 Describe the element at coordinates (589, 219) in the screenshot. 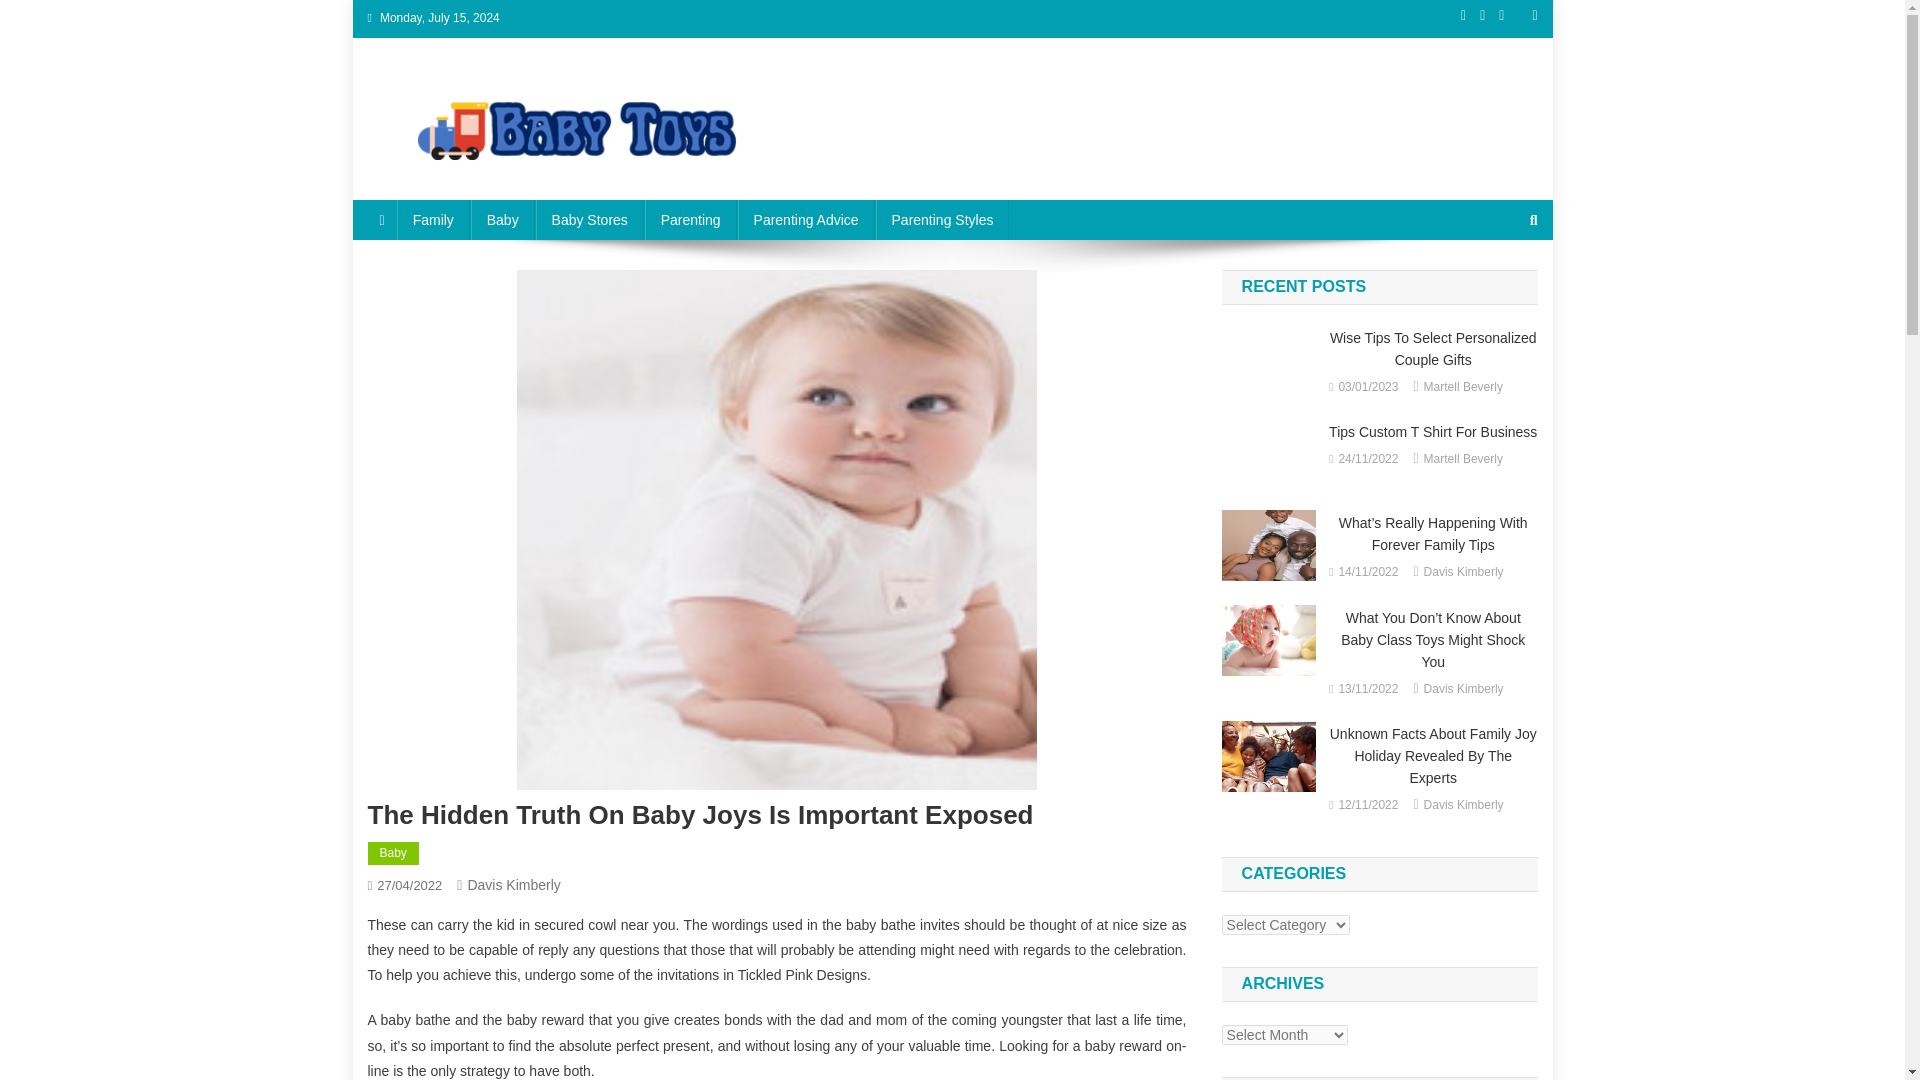

I see `Baby Stores` at that location.